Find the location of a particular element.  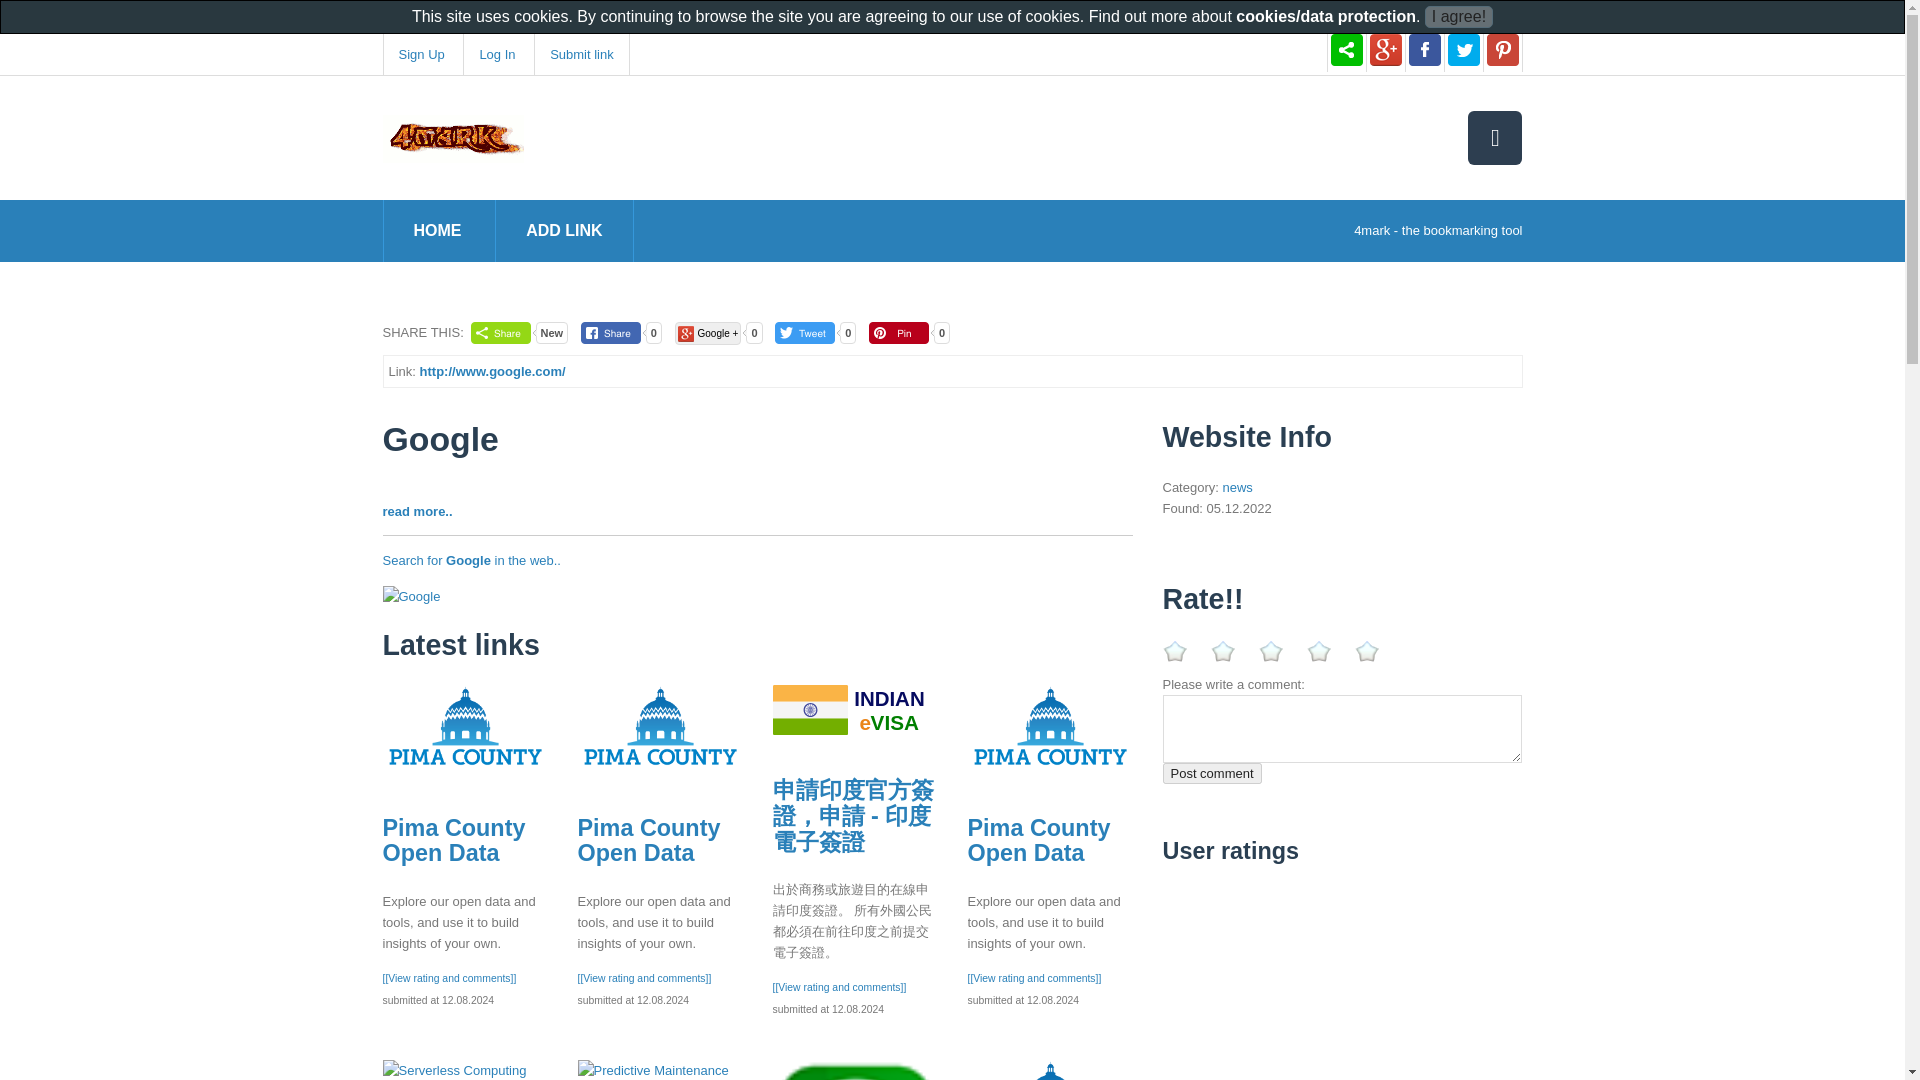

Pima County Open Data is located at coordinates (464, 728).